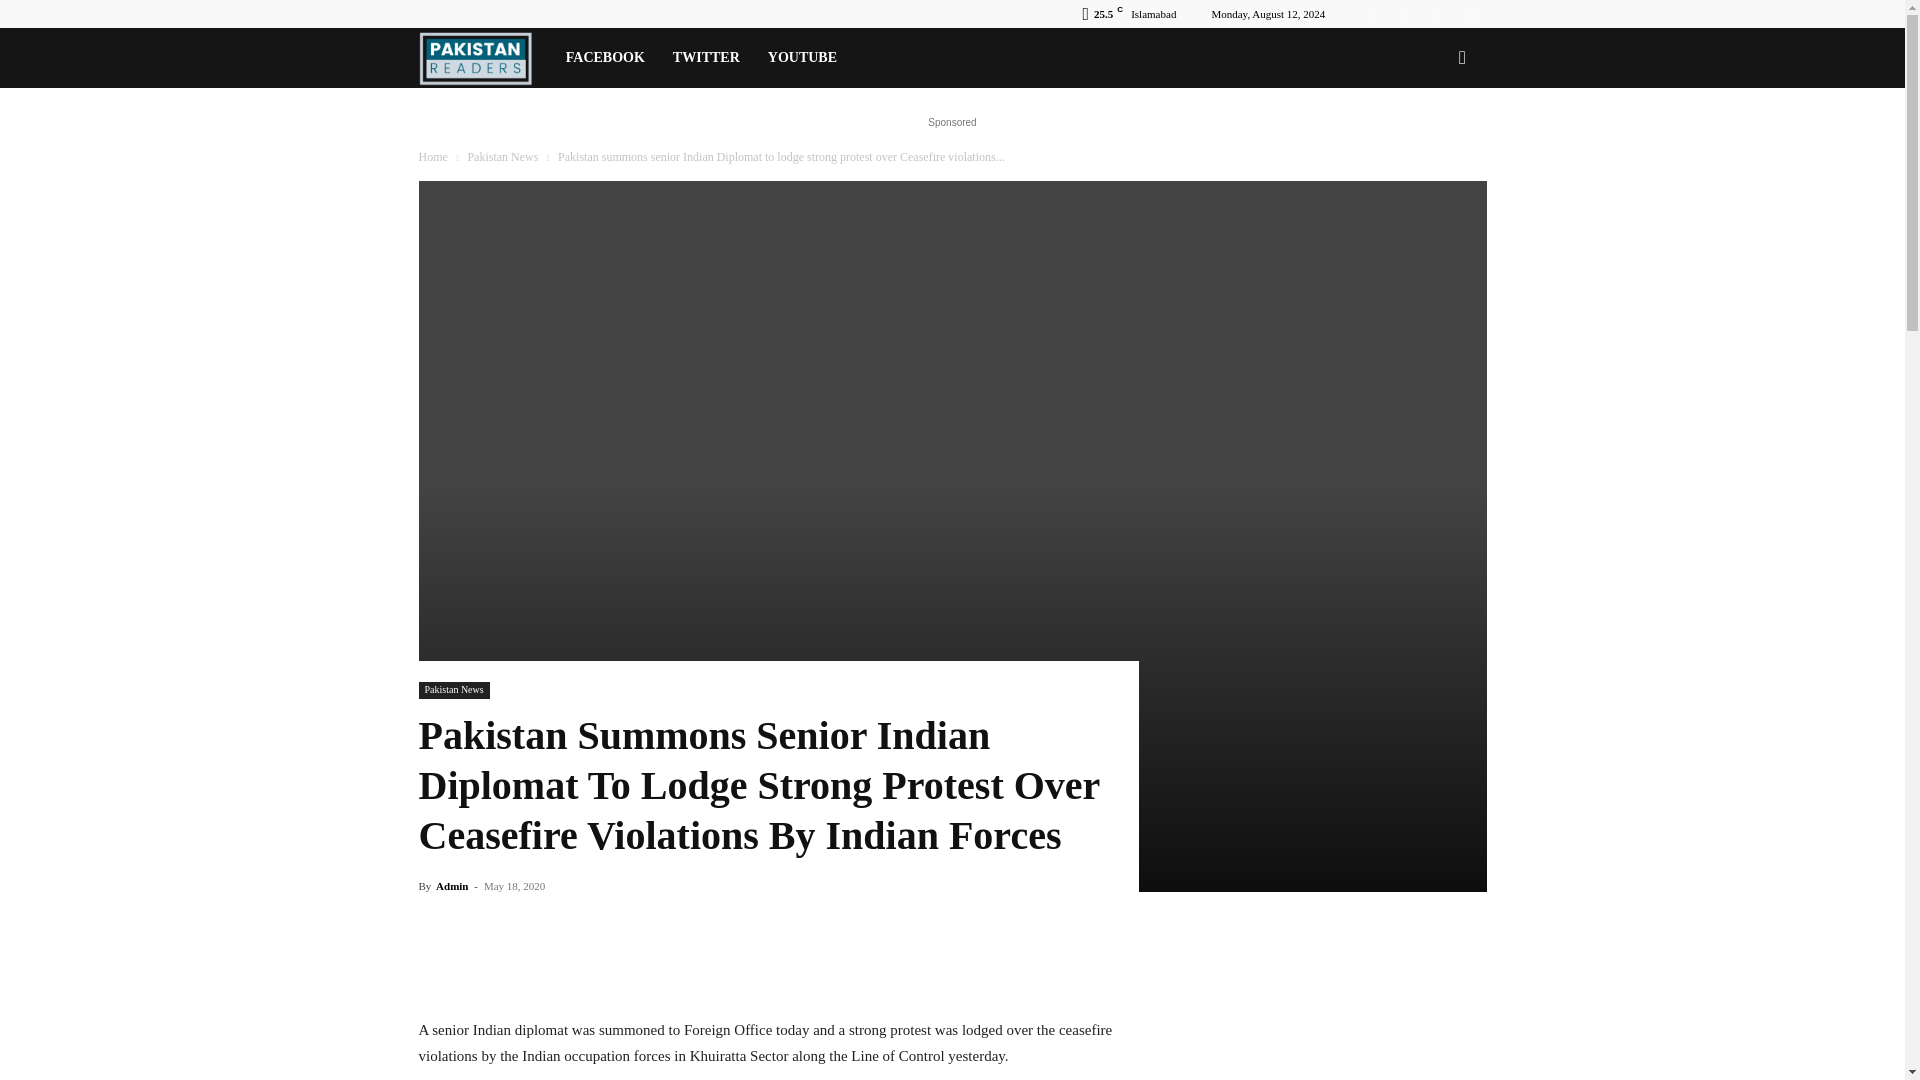 This screenshot has height=1080, width=1920. I want to click on Search, so click(1430, 144).